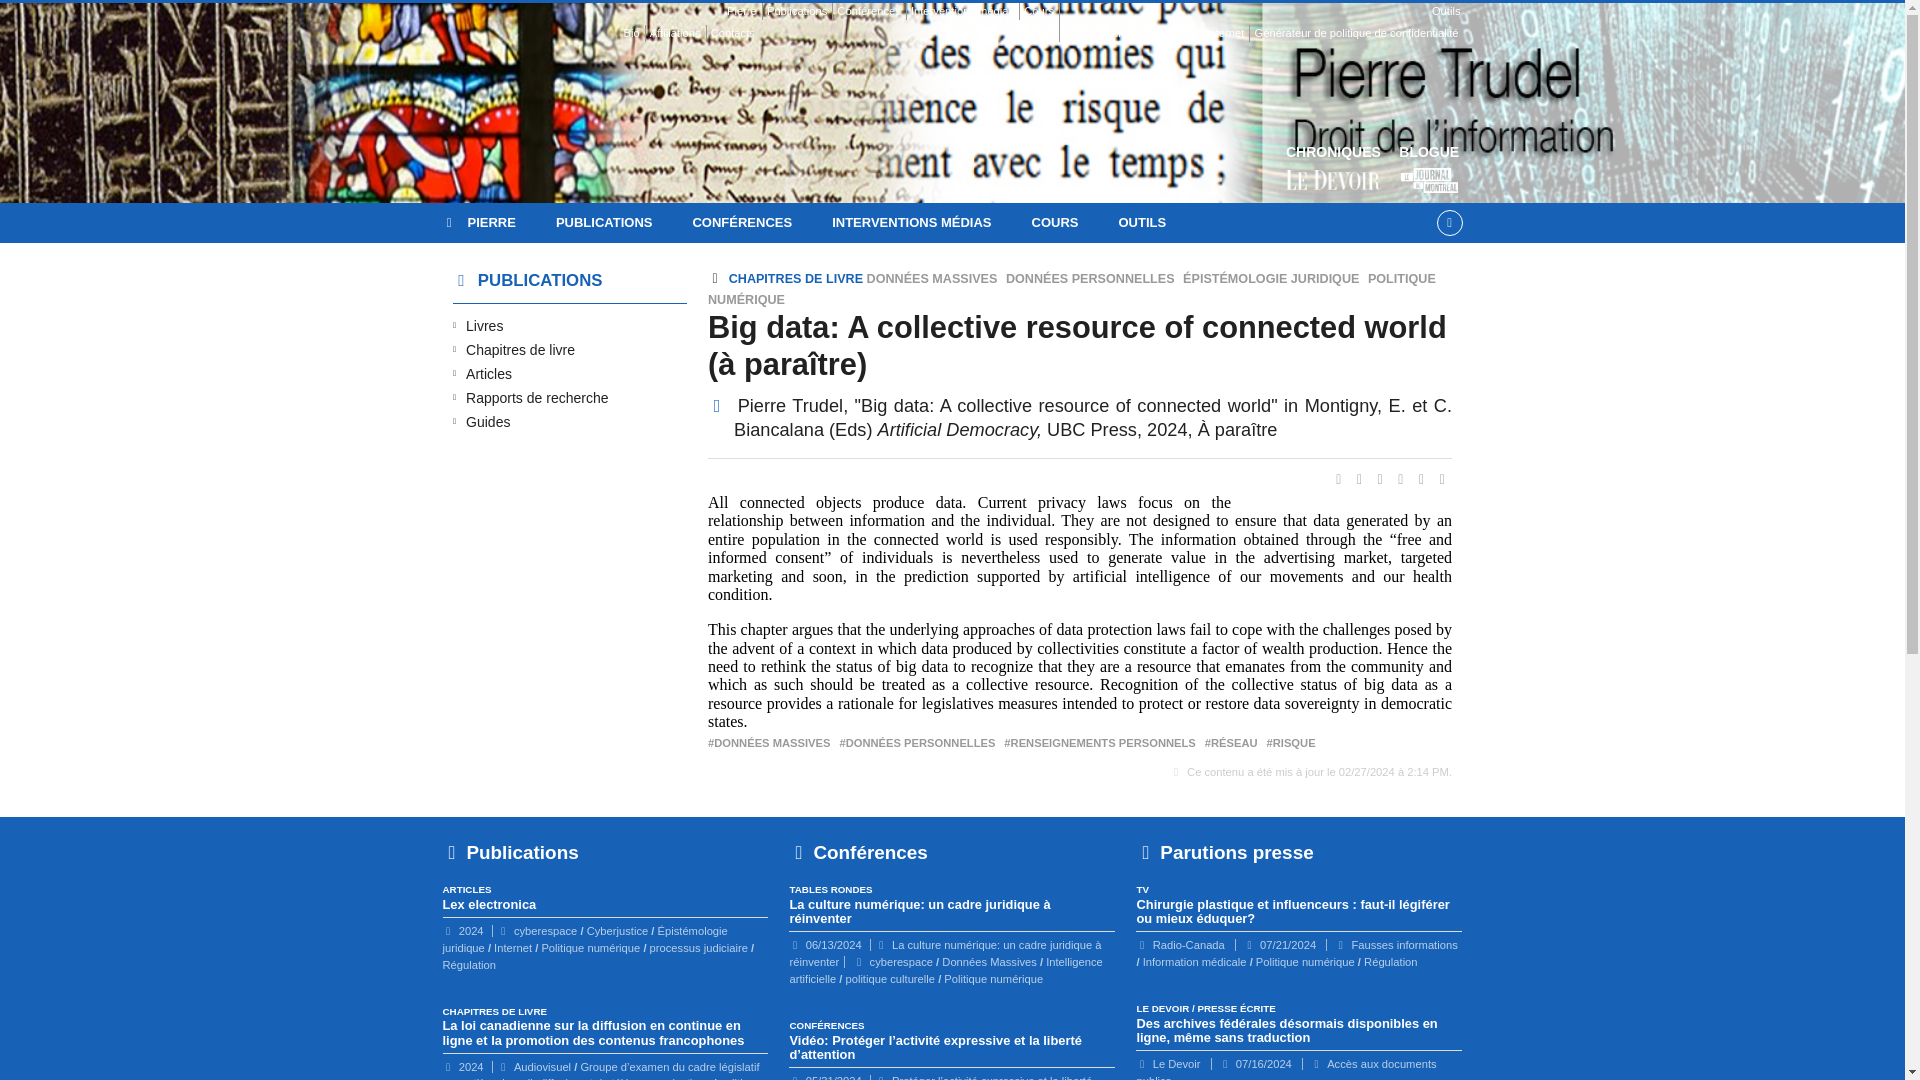  What do you see at coordinates (1429, 169) in the screenshot?
I see `BLOGUE` at bounding box center [1429, 169].